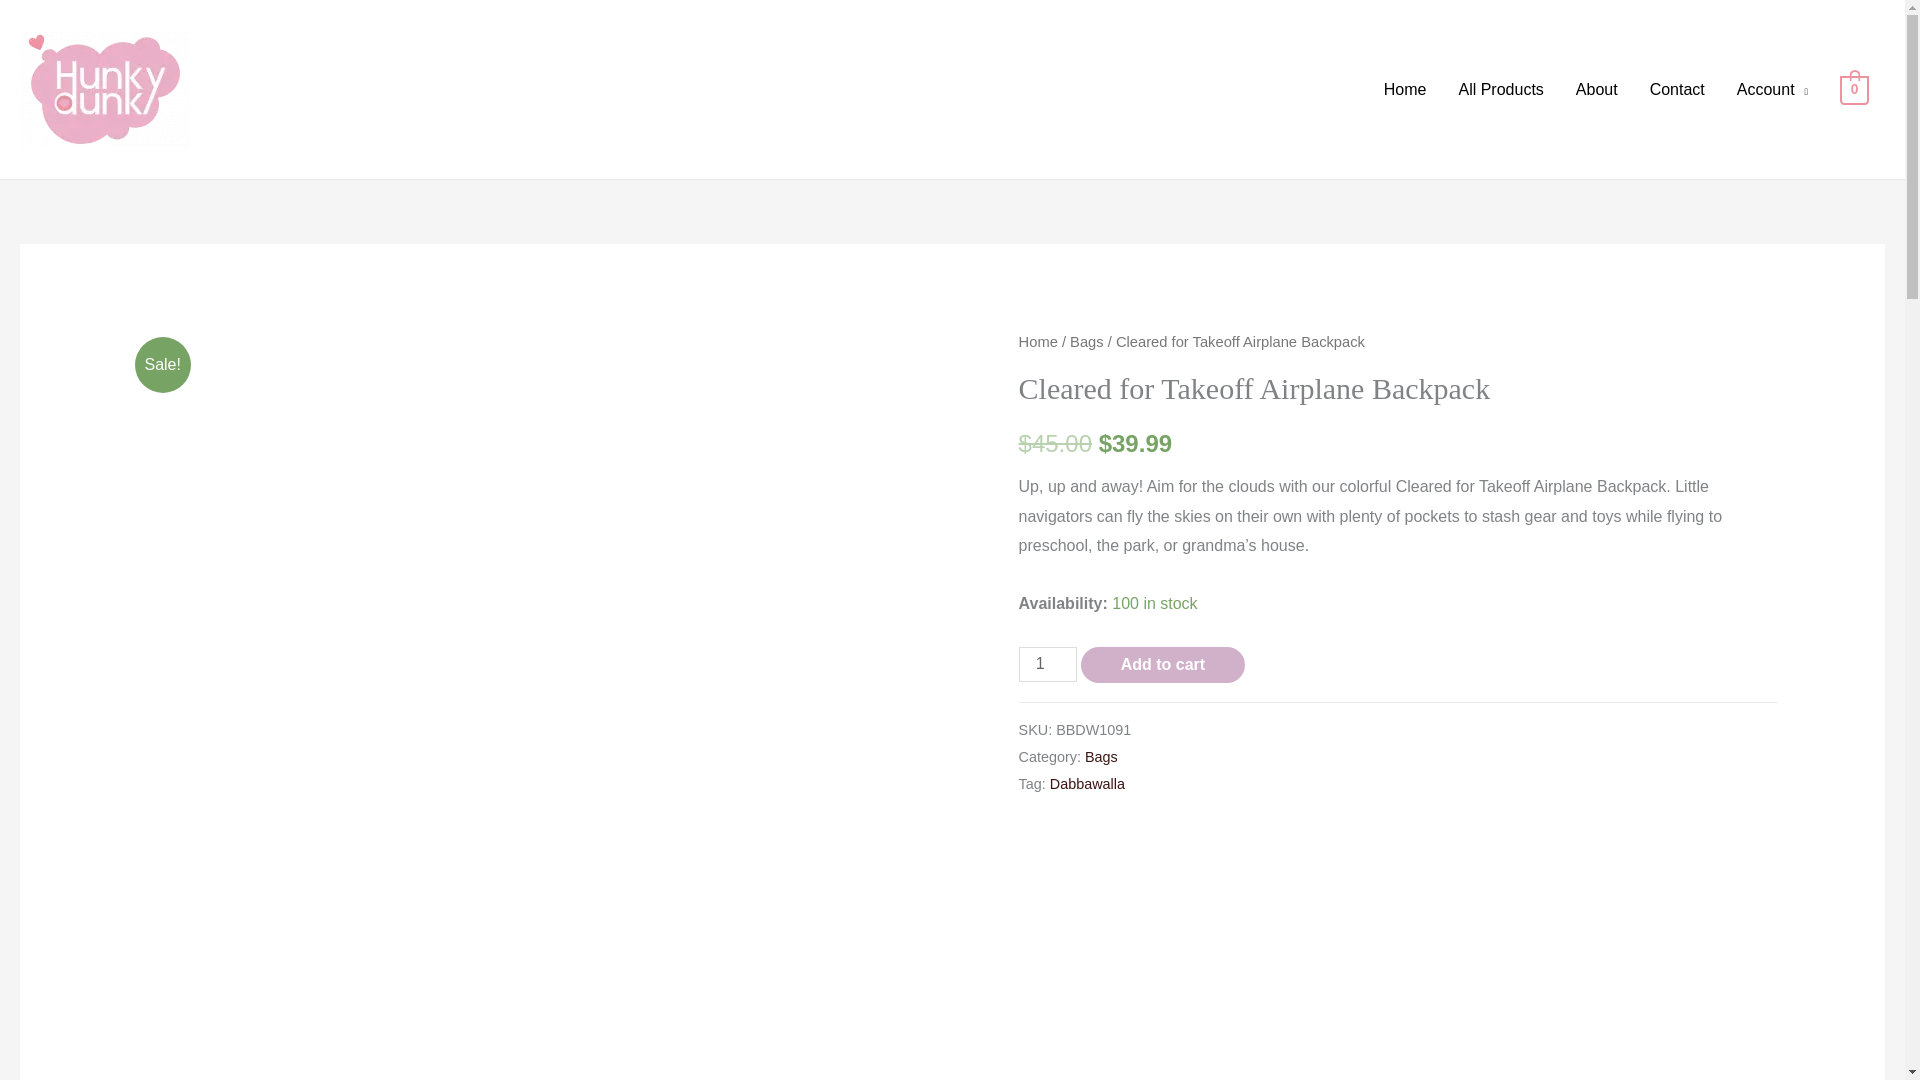 The height and width of the screenshot is (1080, 1920). What do you see at coordinates (1854, 88) in the screenshot?
I see `View your shopping cart` at bounding box center [1854, 88].